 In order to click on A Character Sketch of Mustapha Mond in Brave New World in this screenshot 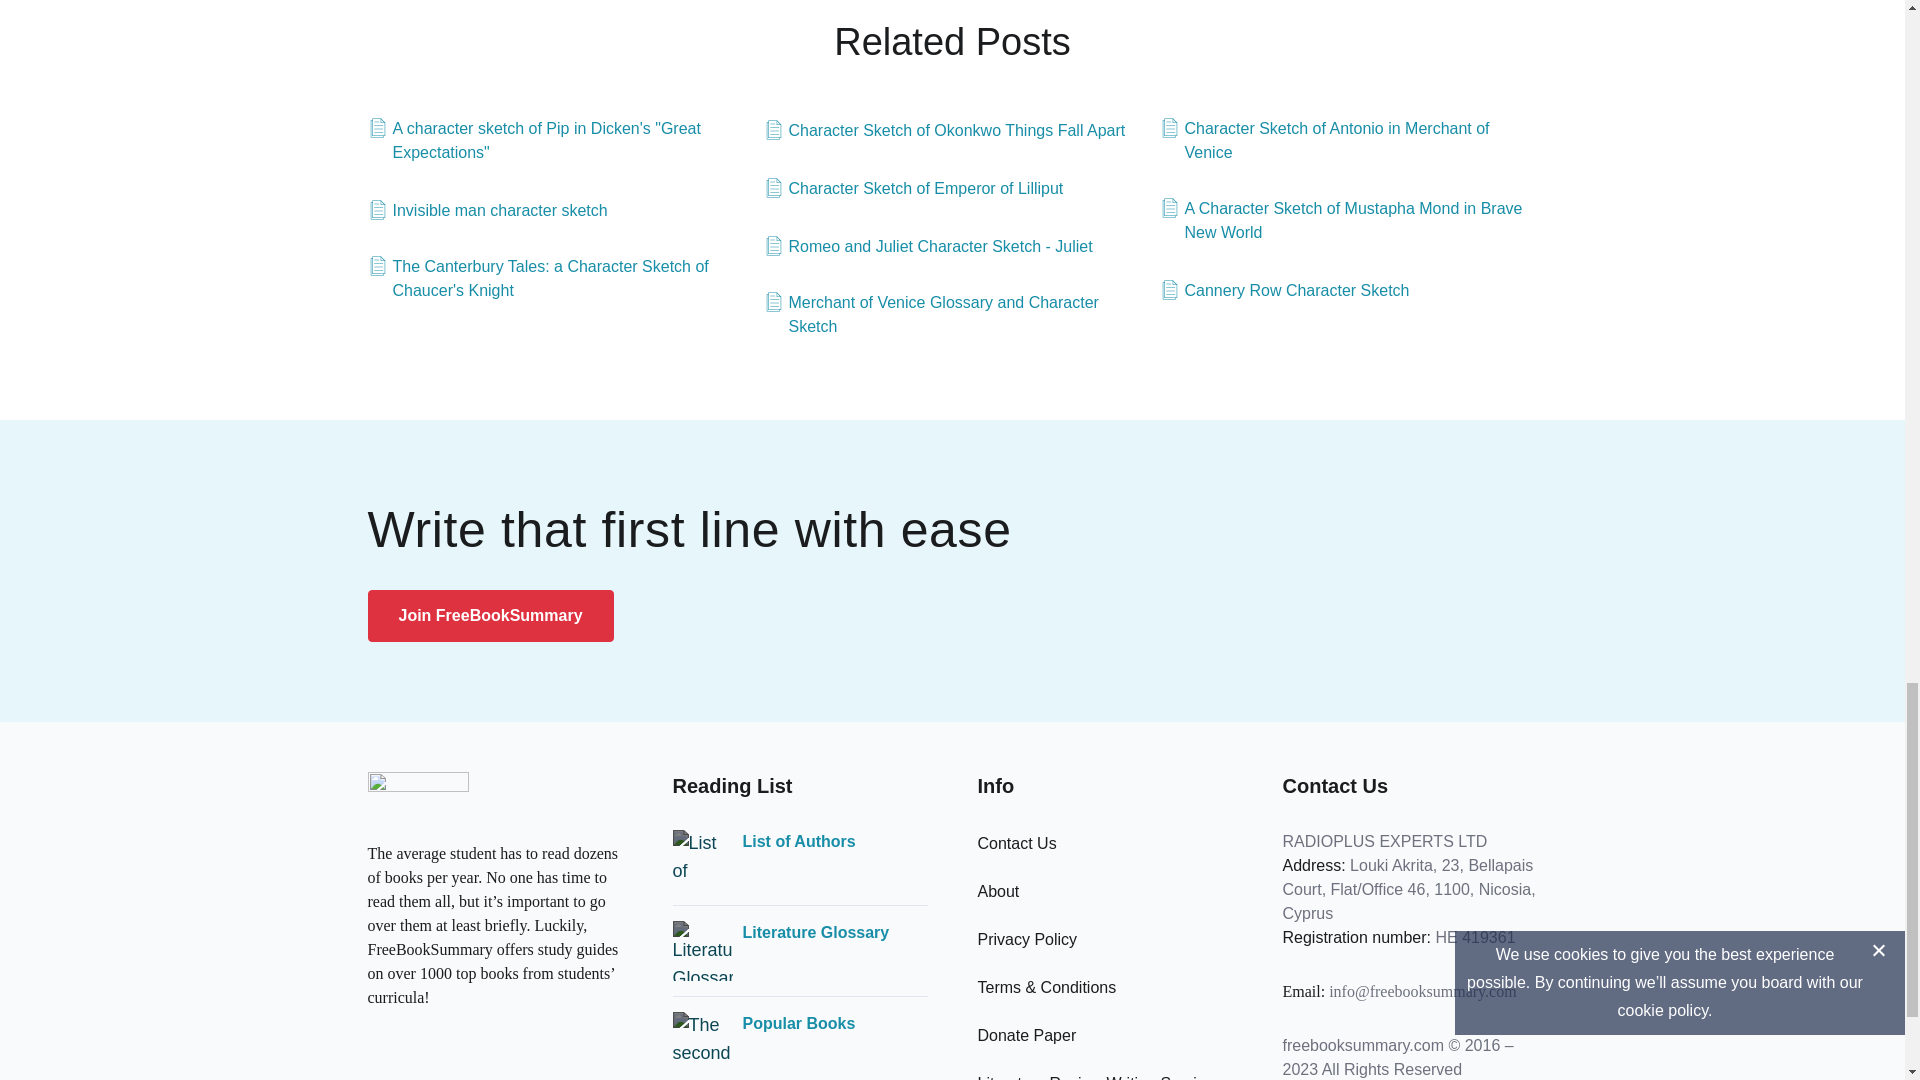, I will do `click(1348, 220)`.